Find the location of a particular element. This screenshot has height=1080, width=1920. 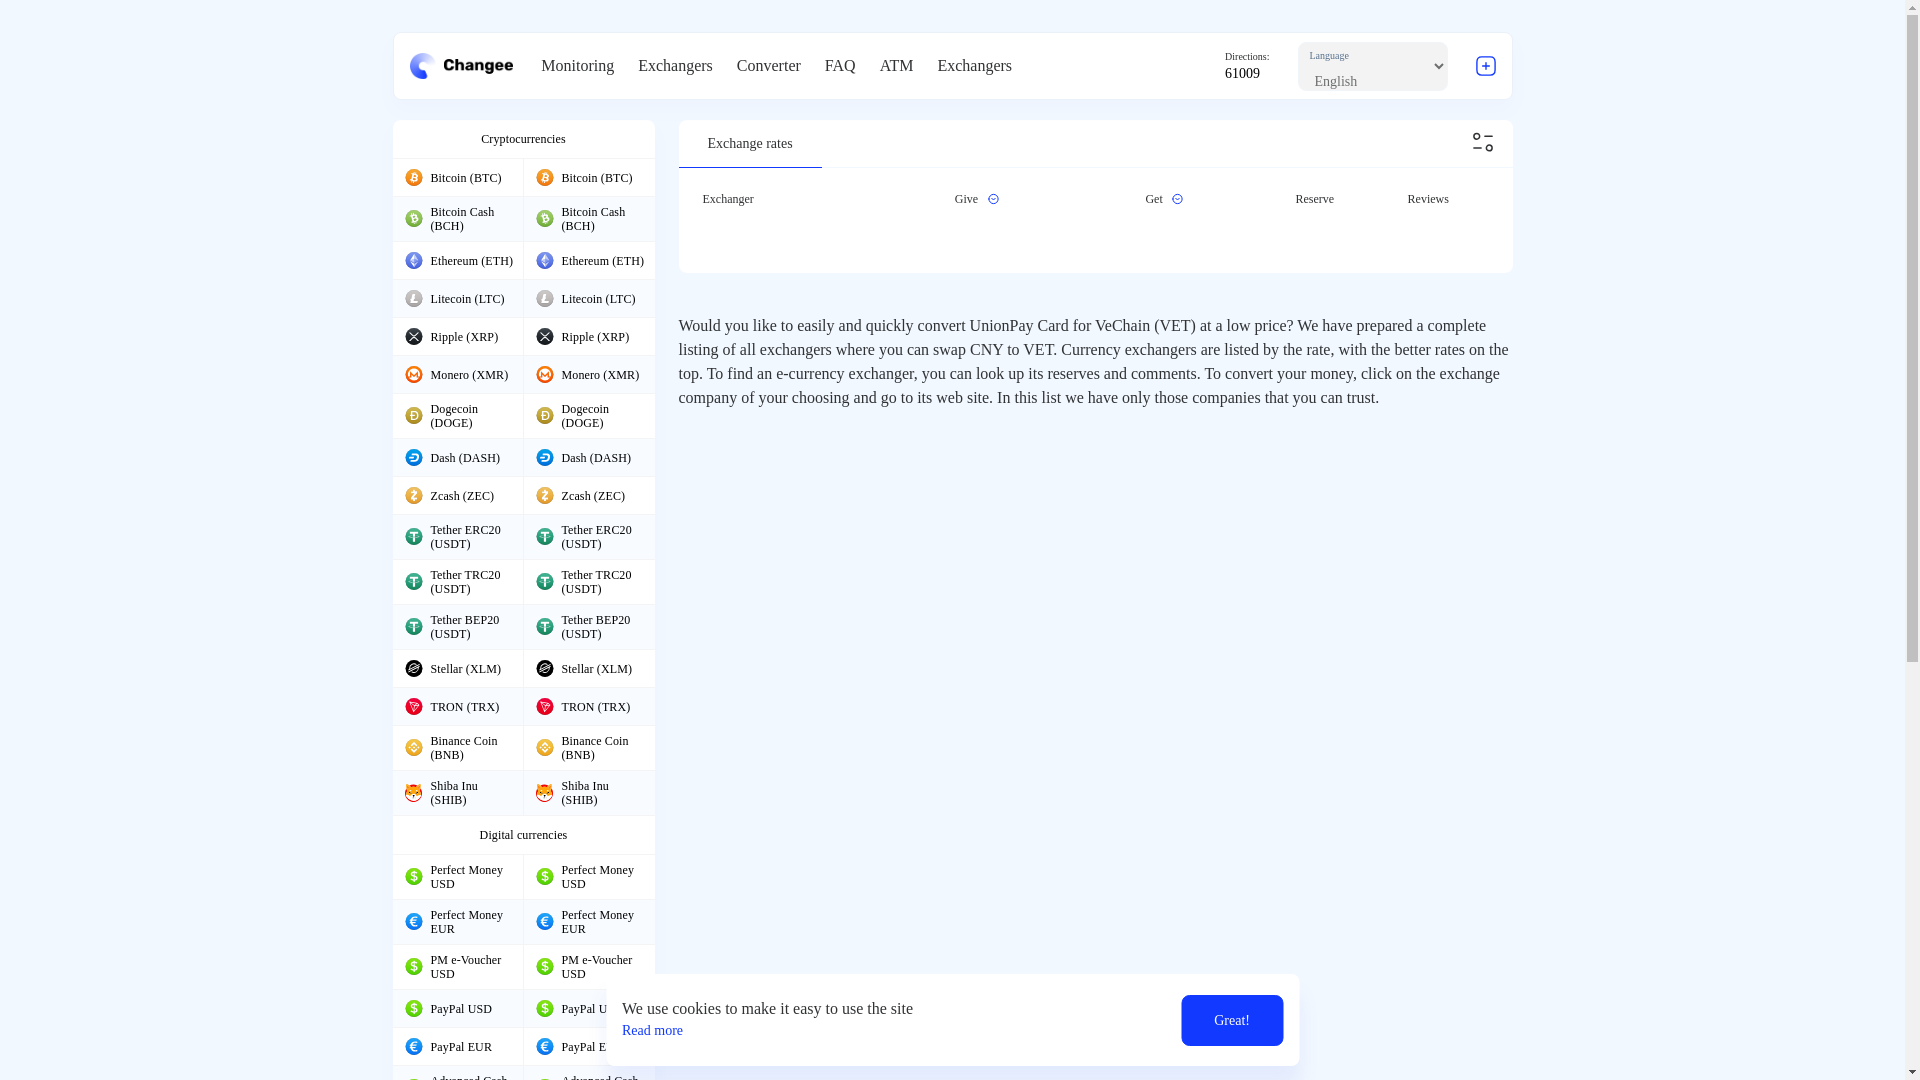

Bitcoin is located at coordinates (412, 176).